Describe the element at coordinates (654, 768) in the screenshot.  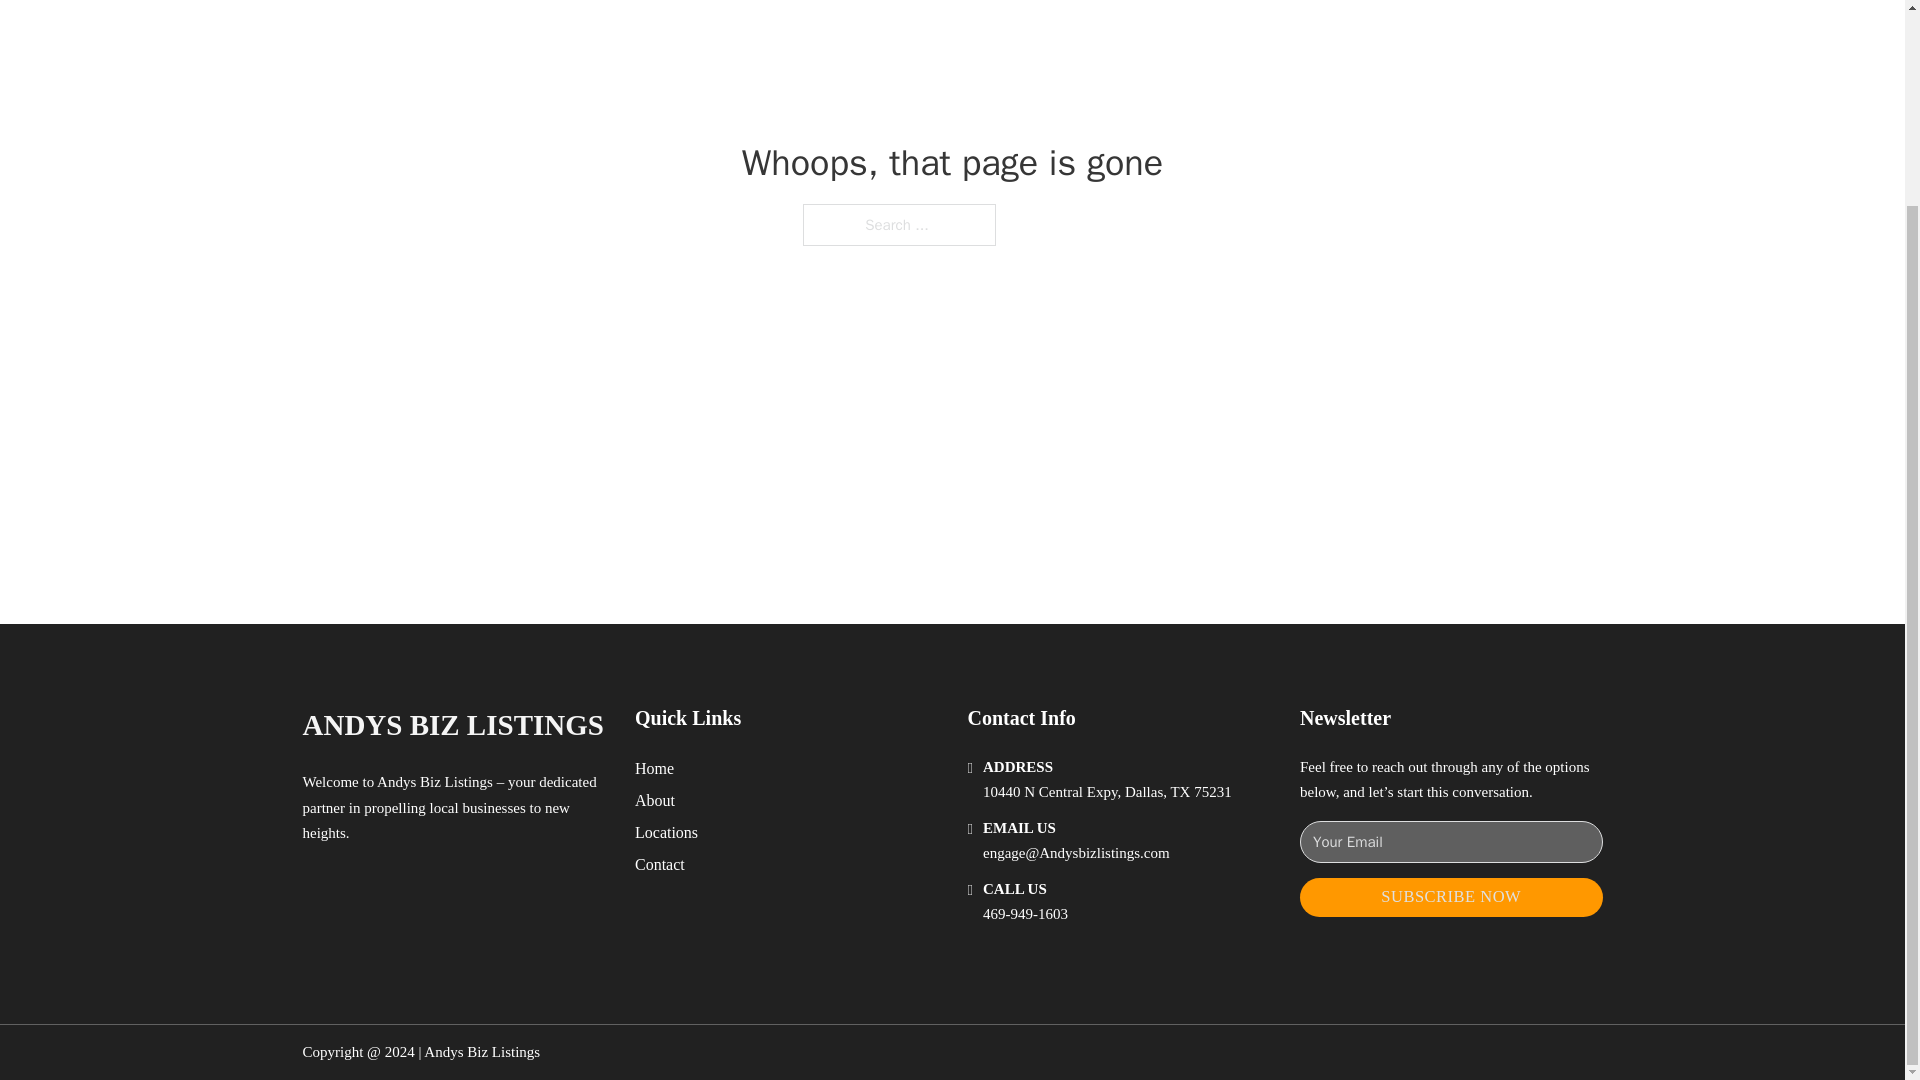
I see `Home` at that location.